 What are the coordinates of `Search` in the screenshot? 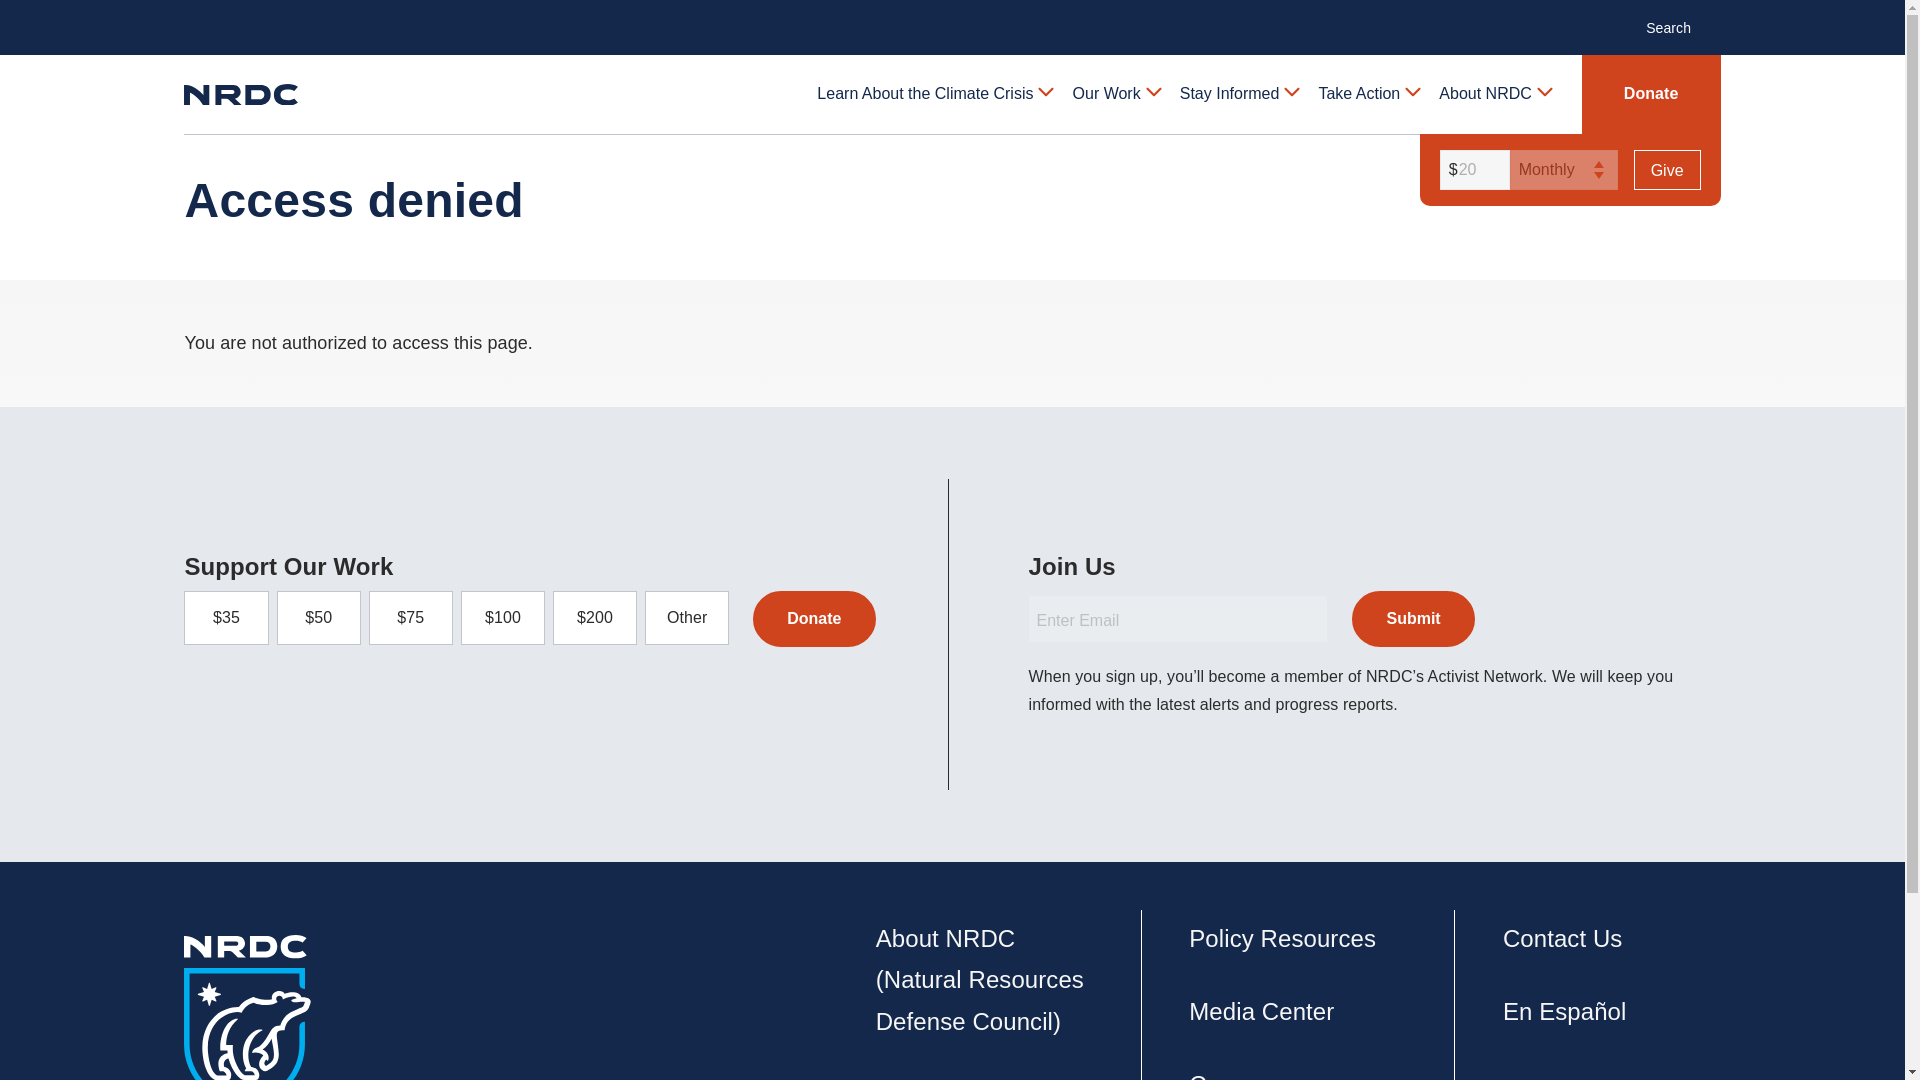 It's located at (1678, 26).